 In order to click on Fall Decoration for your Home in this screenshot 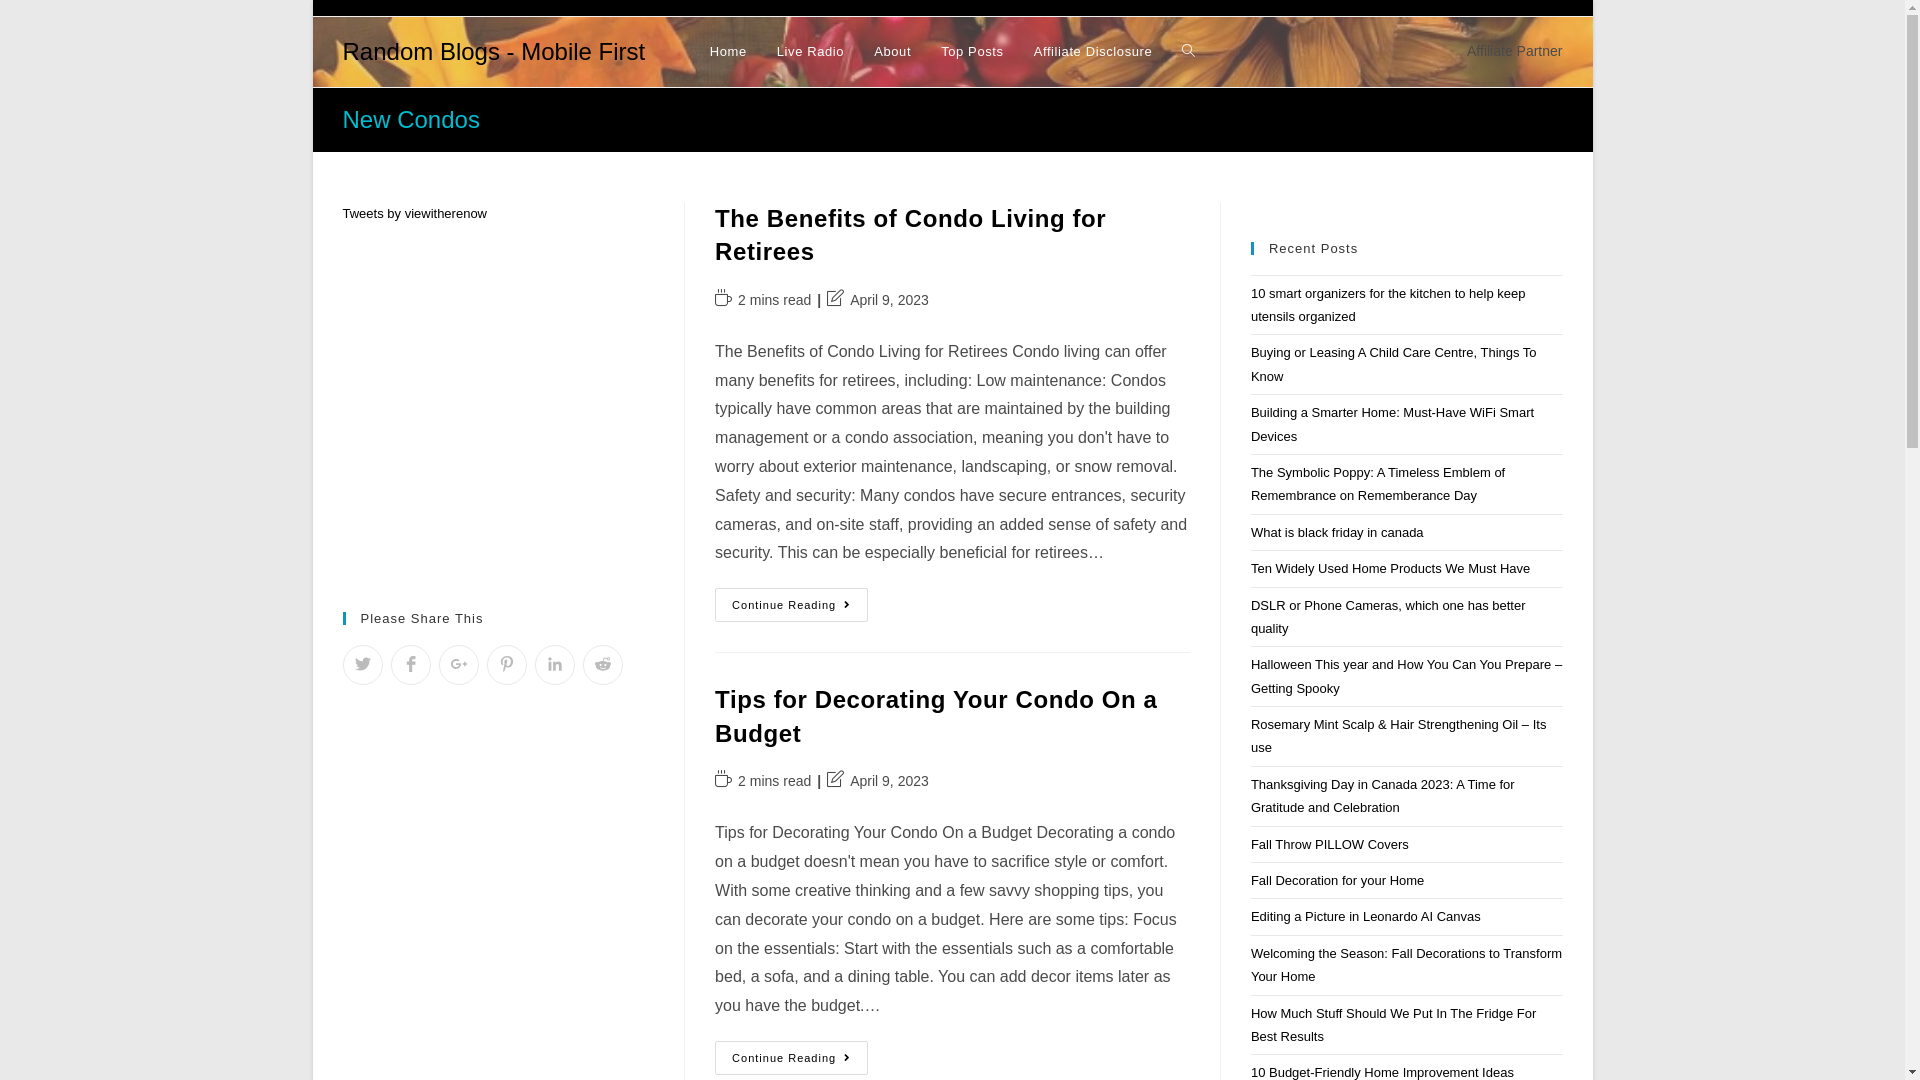, I will do `click(1338, 880)`.